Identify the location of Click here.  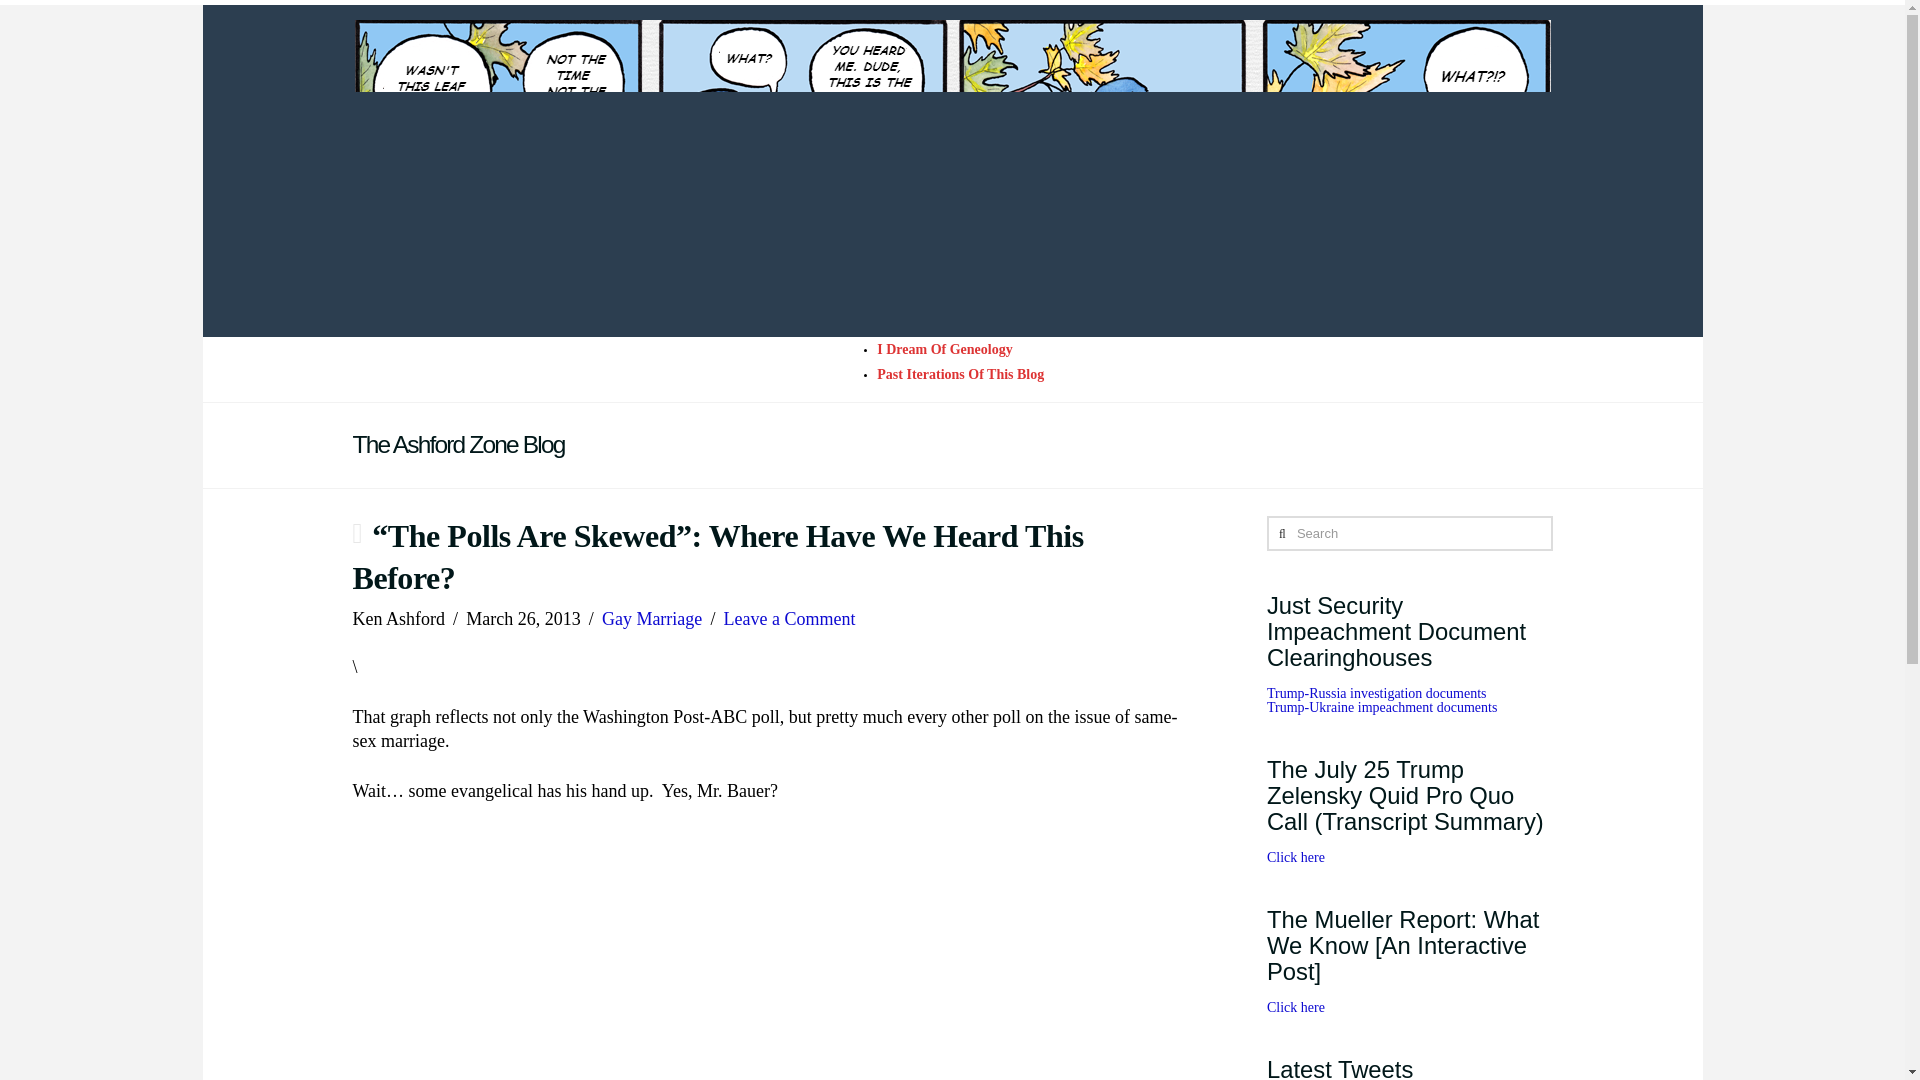
(1296, 1008).